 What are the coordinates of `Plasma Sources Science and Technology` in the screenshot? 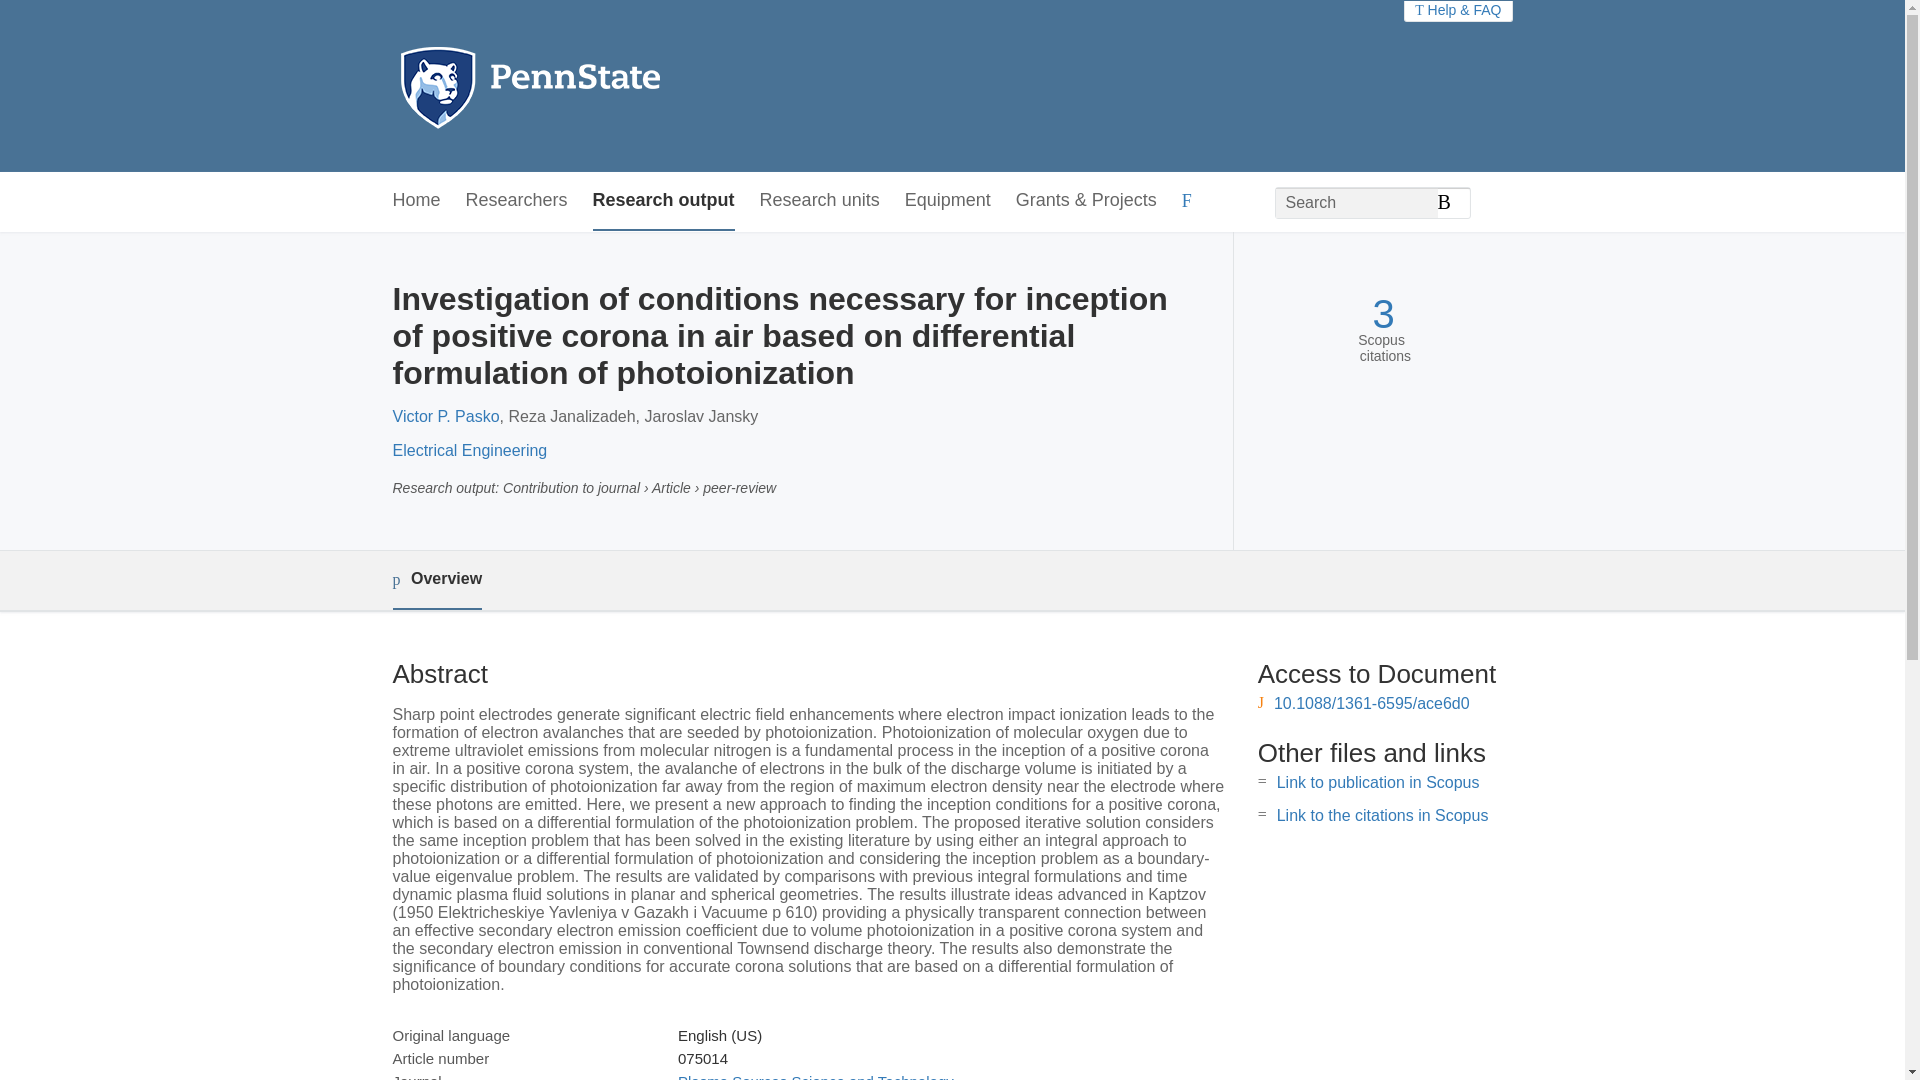 It's located at (816, 1076).